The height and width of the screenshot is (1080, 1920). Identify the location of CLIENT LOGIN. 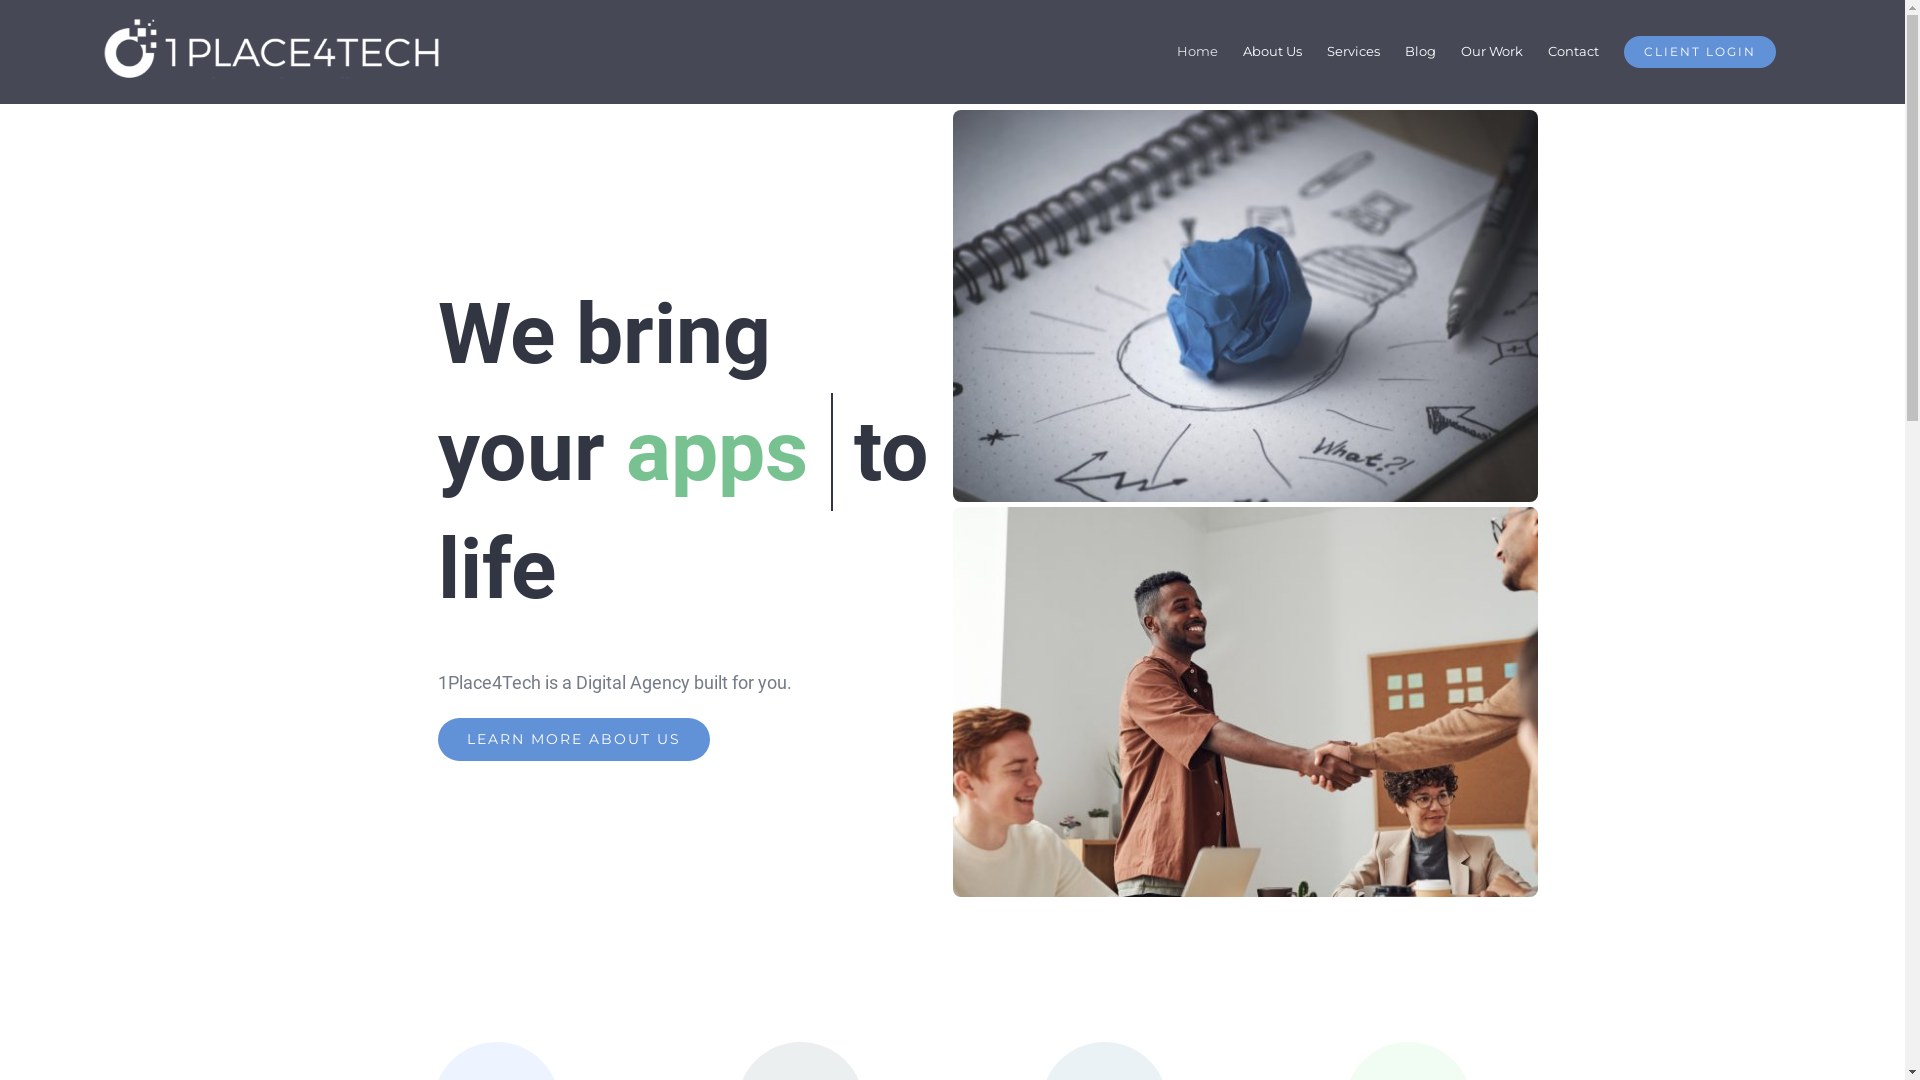
(1700, 52).